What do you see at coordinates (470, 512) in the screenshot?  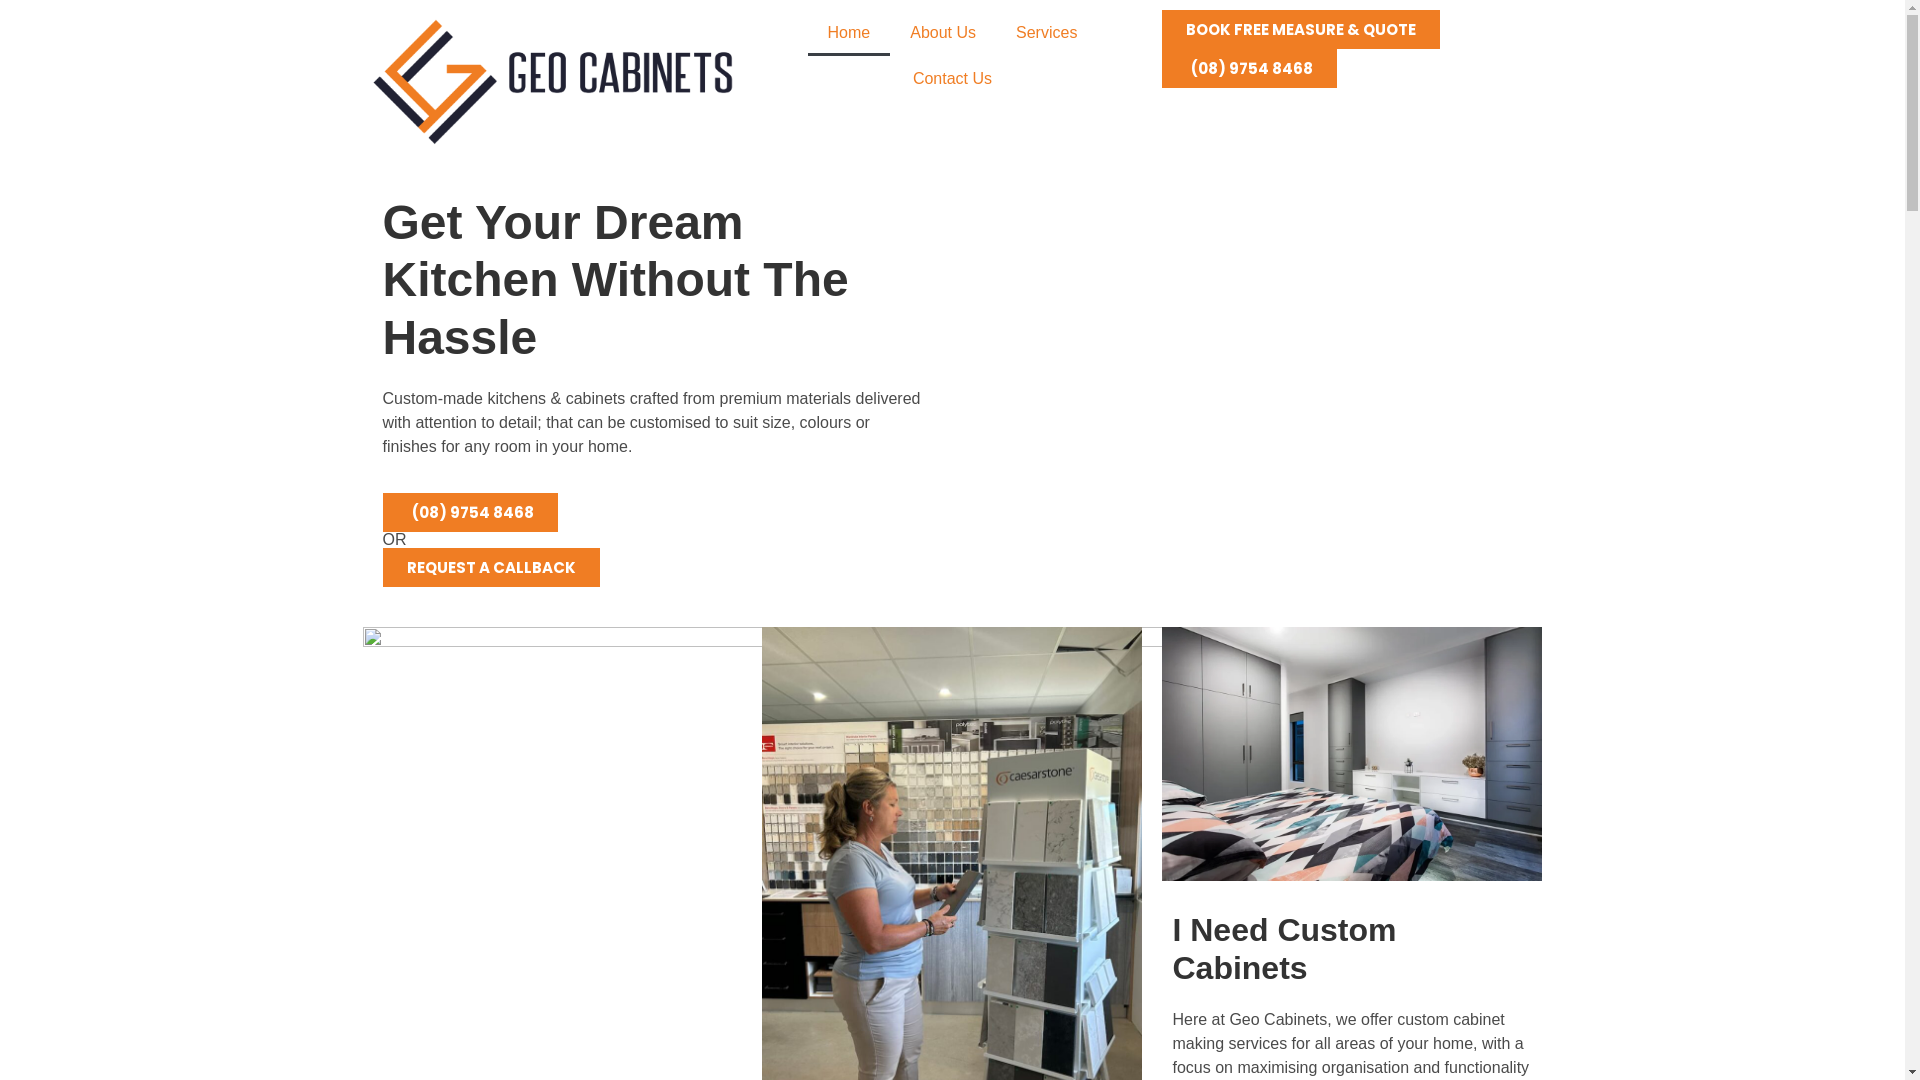 I see `(08) 9754 8468` at bounding box center [470, 512].